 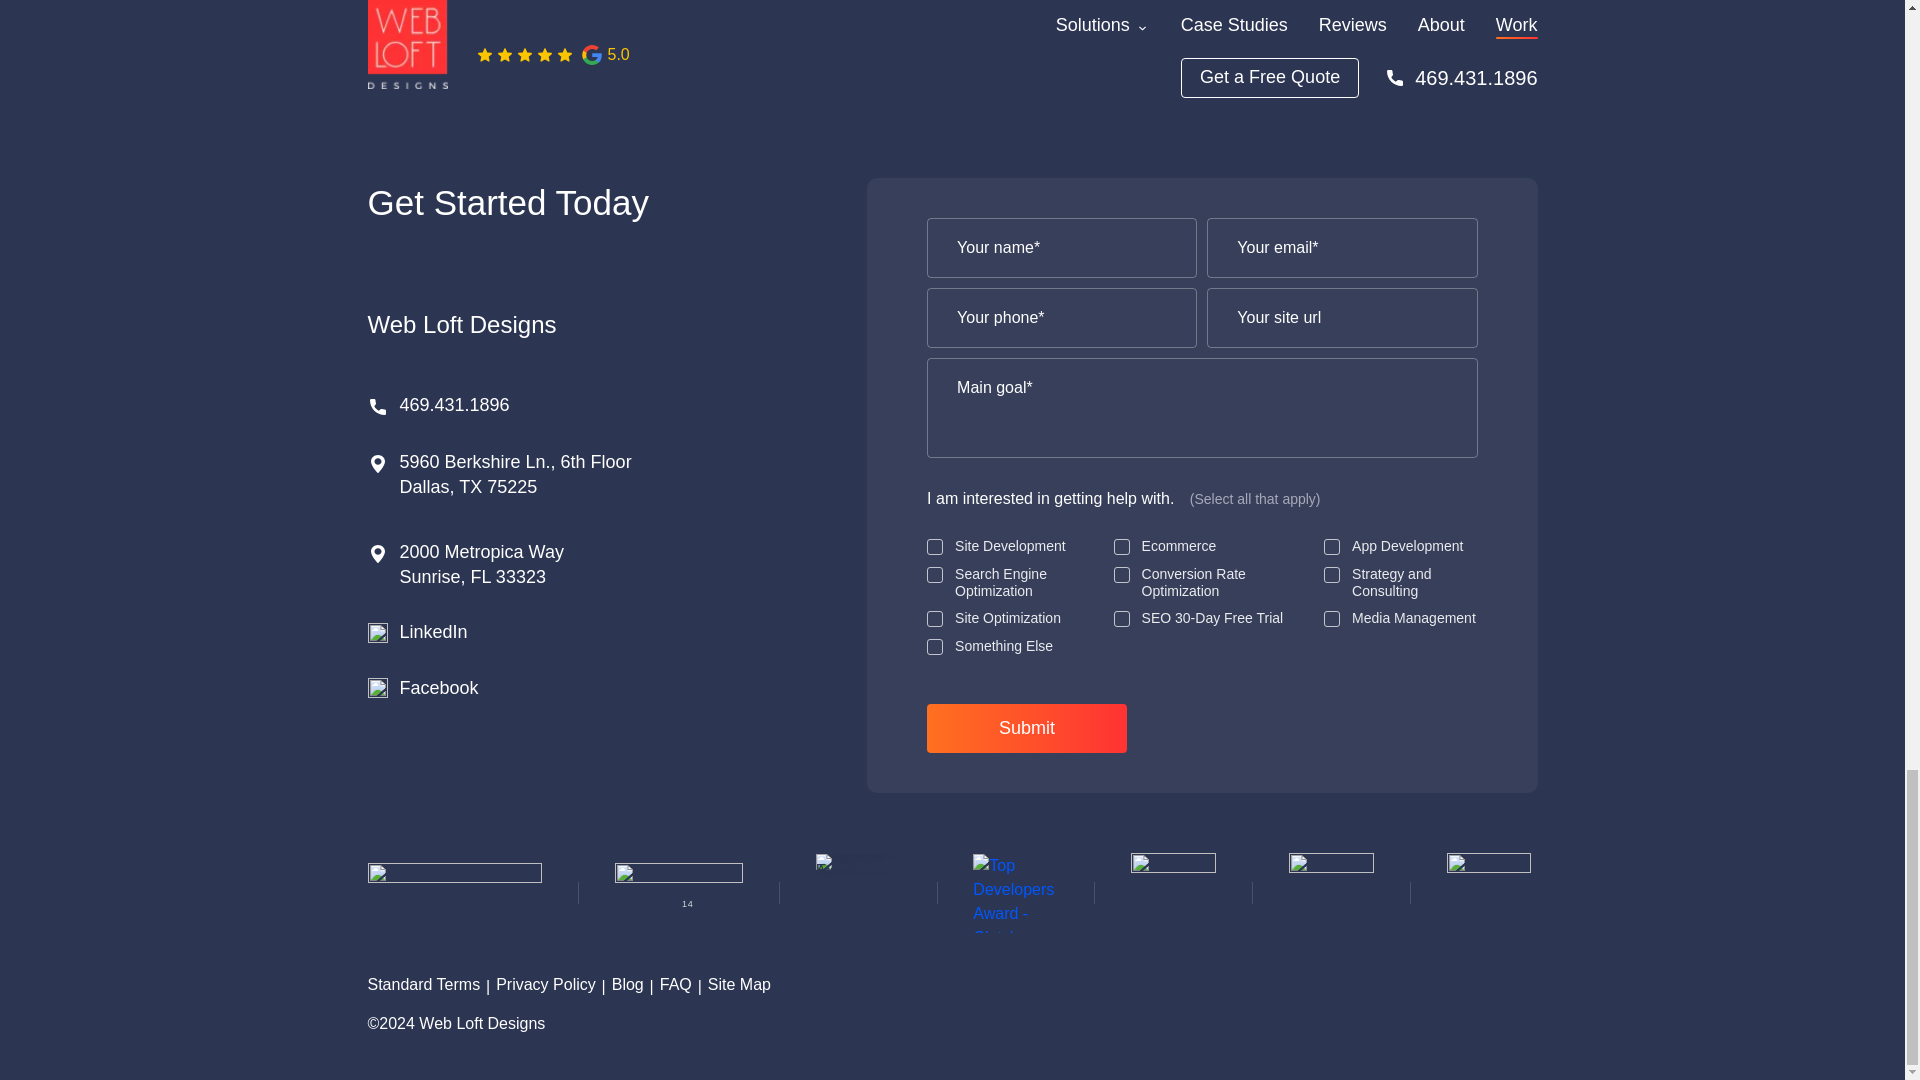 What do you see at coordinates (934, 646) in the screenshot?
I see `Something Else` at bounding box center [934, 646].